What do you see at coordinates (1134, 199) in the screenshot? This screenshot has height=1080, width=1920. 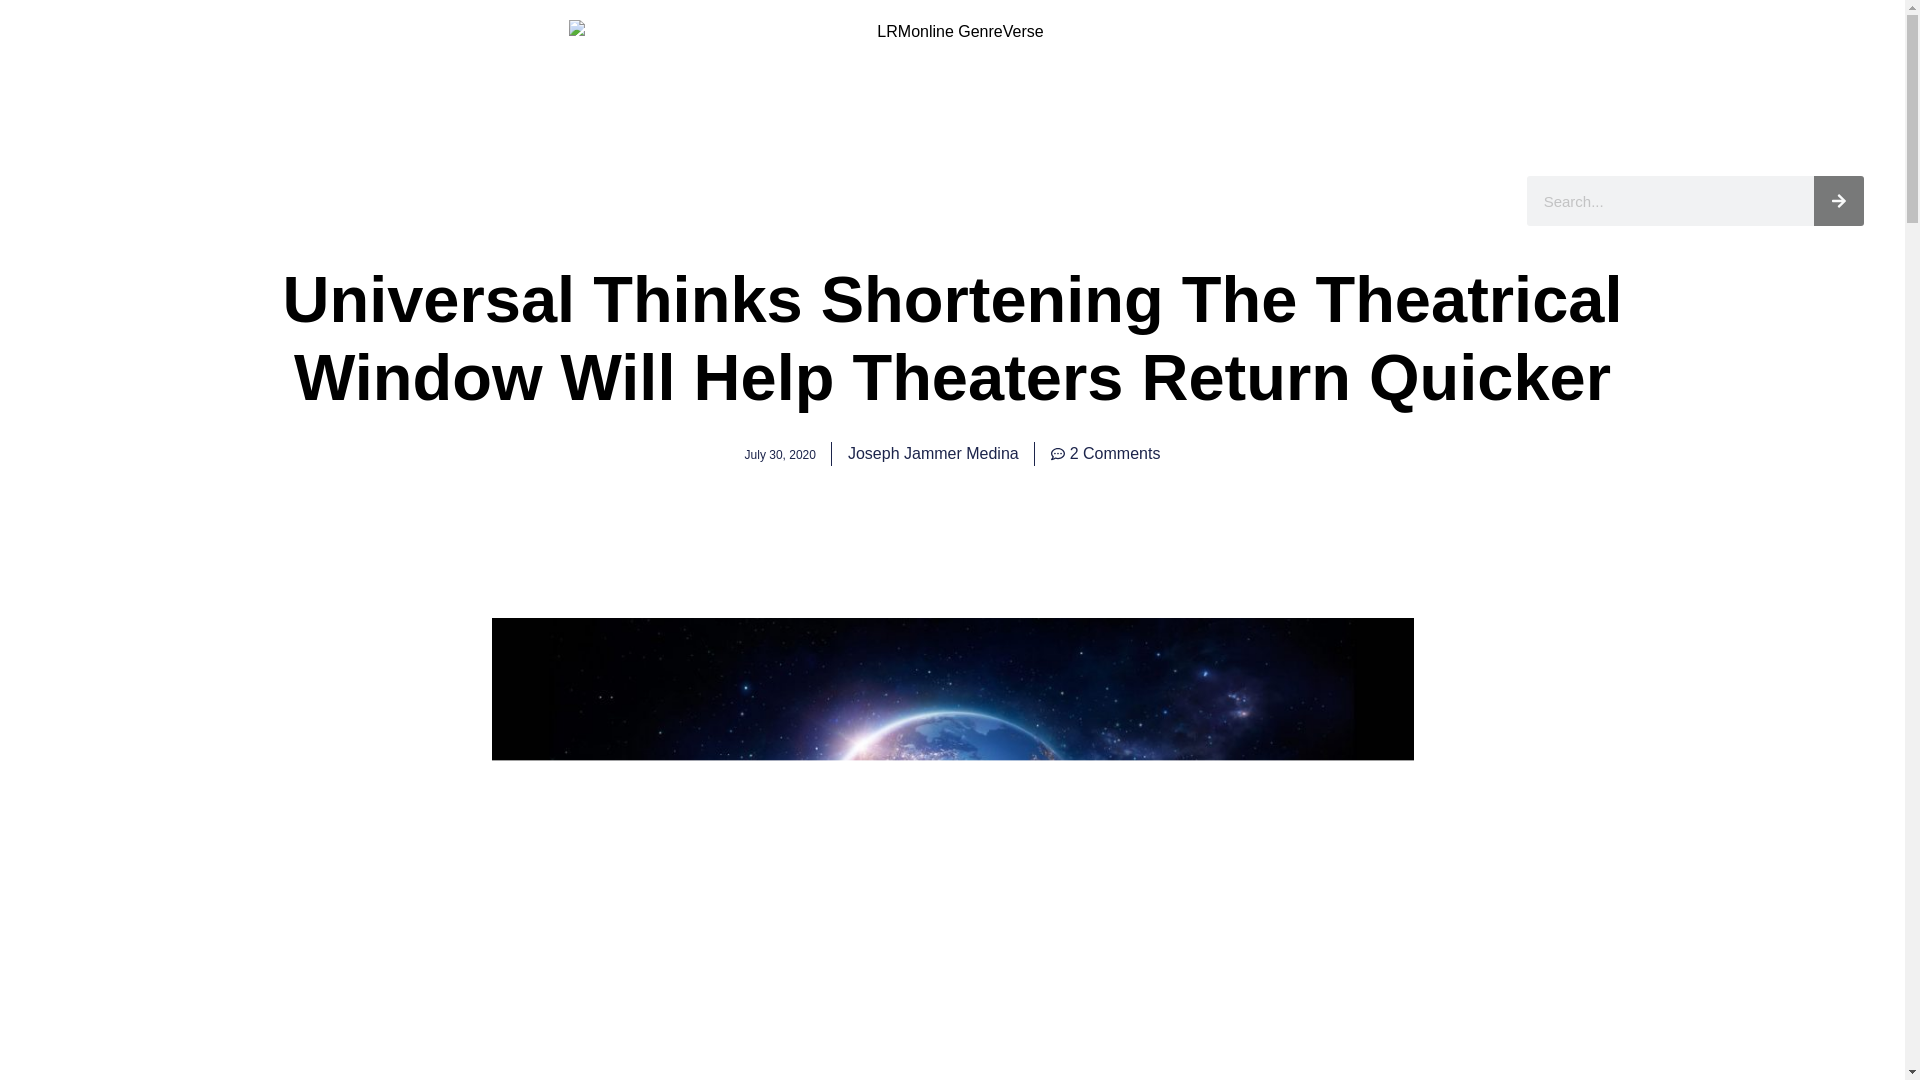 I see `Shop` at bounding box center [1134, 199].